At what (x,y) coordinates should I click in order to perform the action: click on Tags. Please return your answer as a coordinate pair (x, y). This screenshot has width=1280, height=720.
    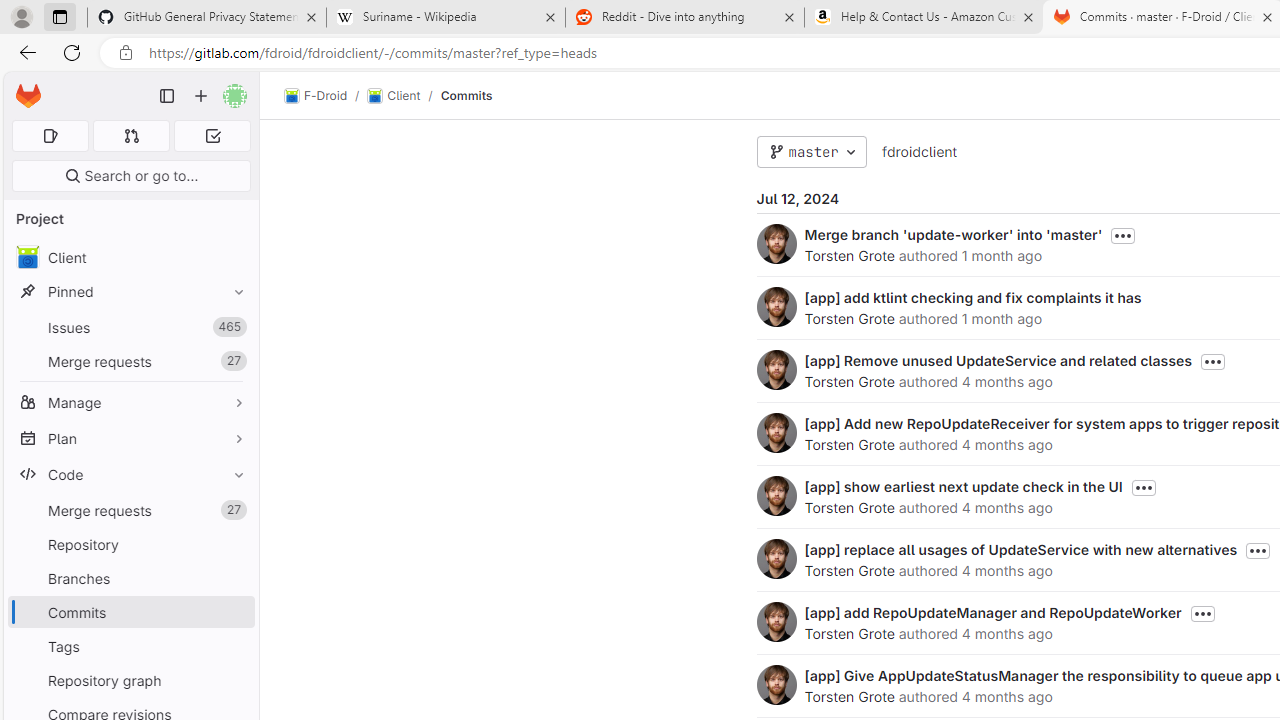
    Looking at the image, I should click on (130, 646).